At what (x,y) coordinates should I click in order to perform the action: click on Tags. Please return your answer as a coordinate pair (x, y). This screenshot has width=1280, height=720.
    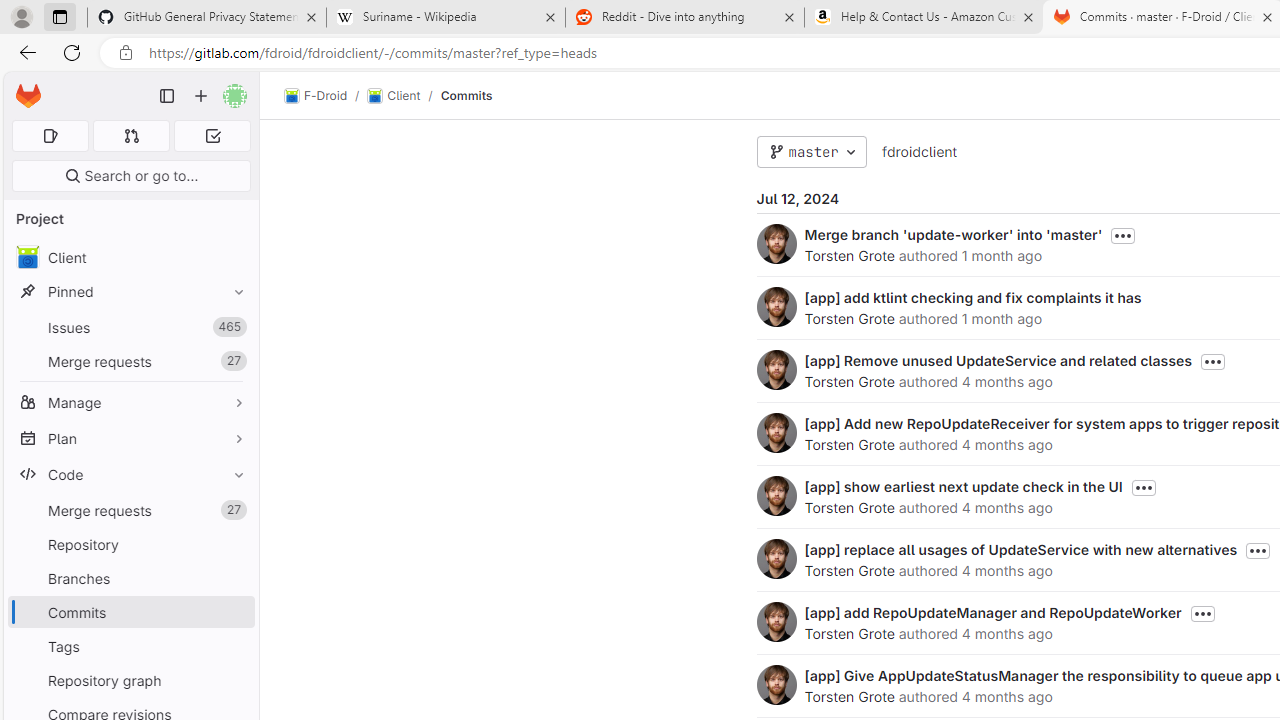
    Looking at the image, I should click on (130, 646).